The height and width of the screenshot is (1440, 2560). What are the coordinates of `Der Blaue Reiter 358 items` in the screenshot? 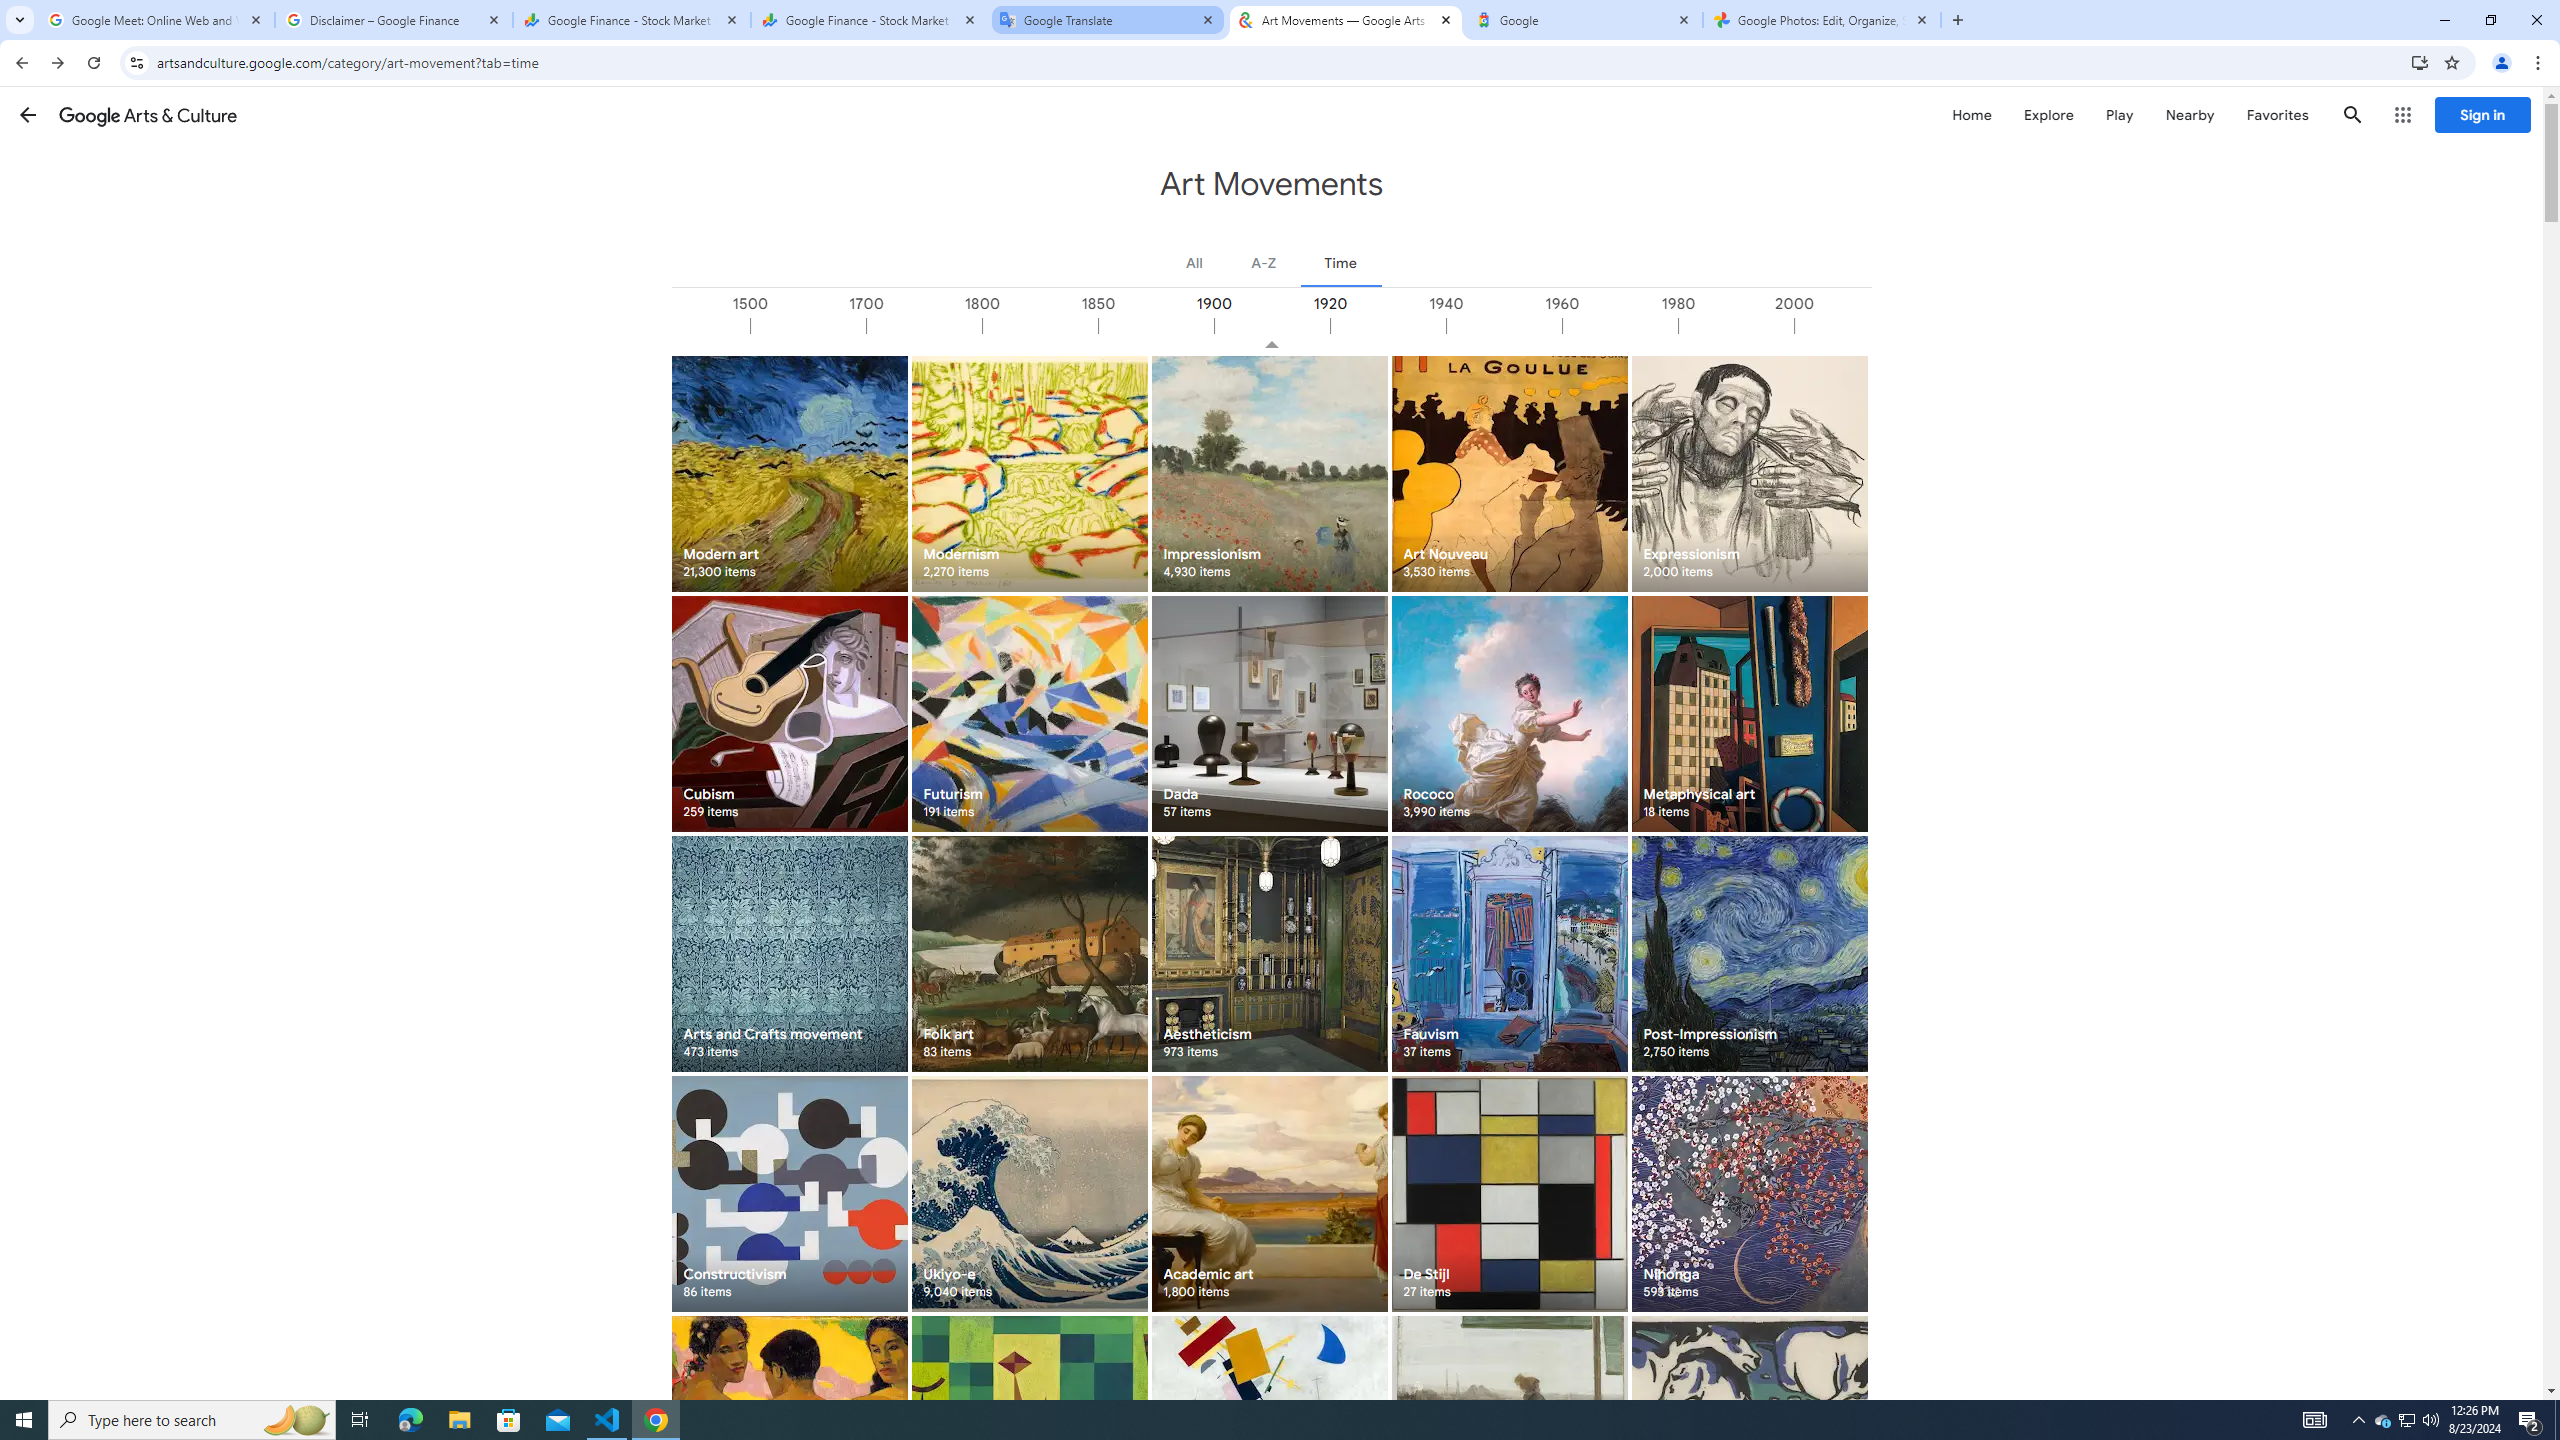 It's located at (1749, 1434).